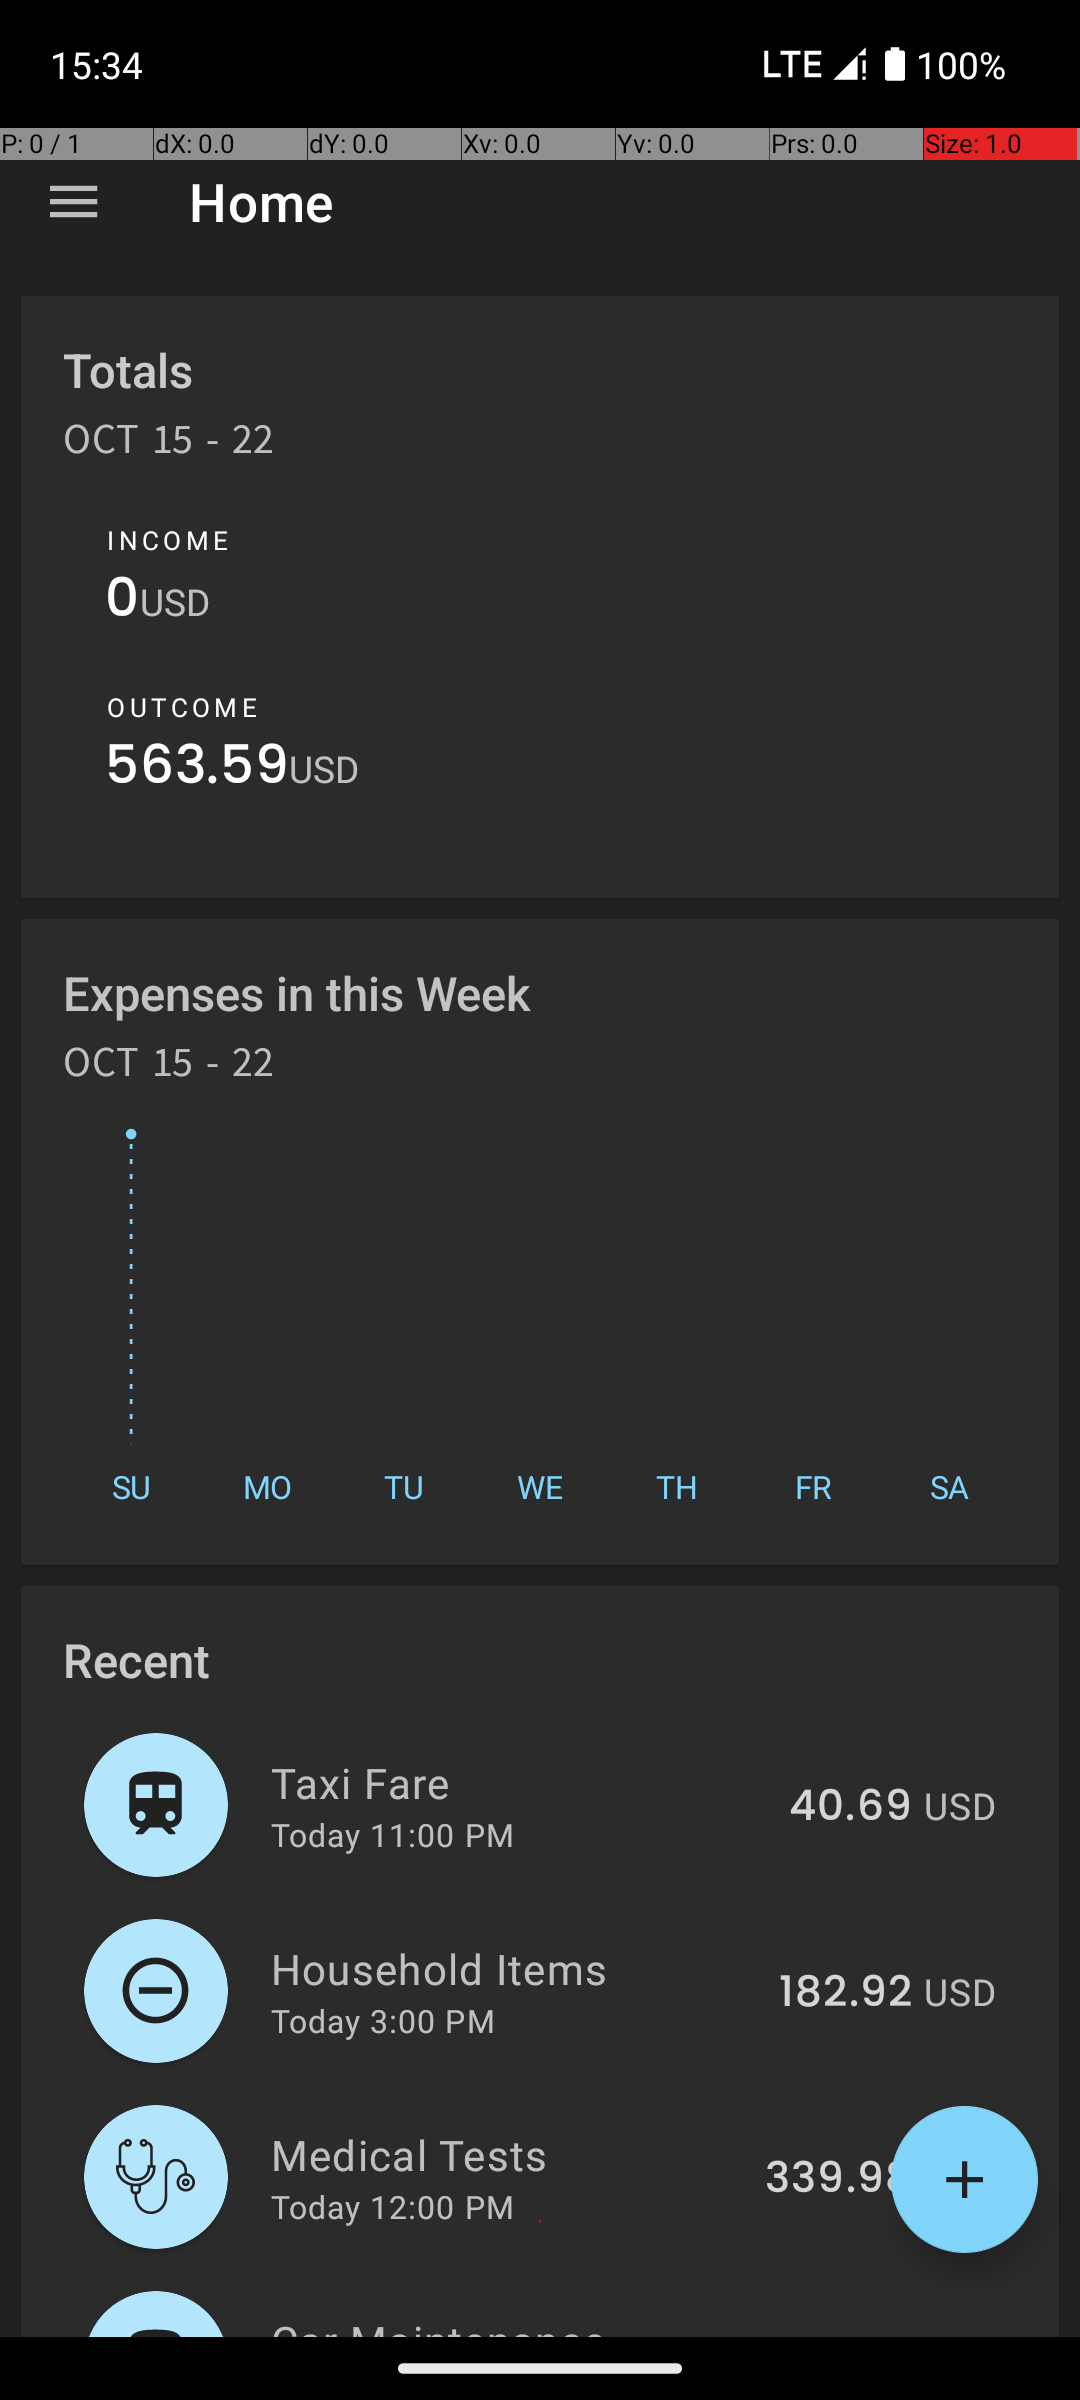 The width and height of the screenshot is (1080, 2400). I want to click on Household Items, so click(514, 1968).